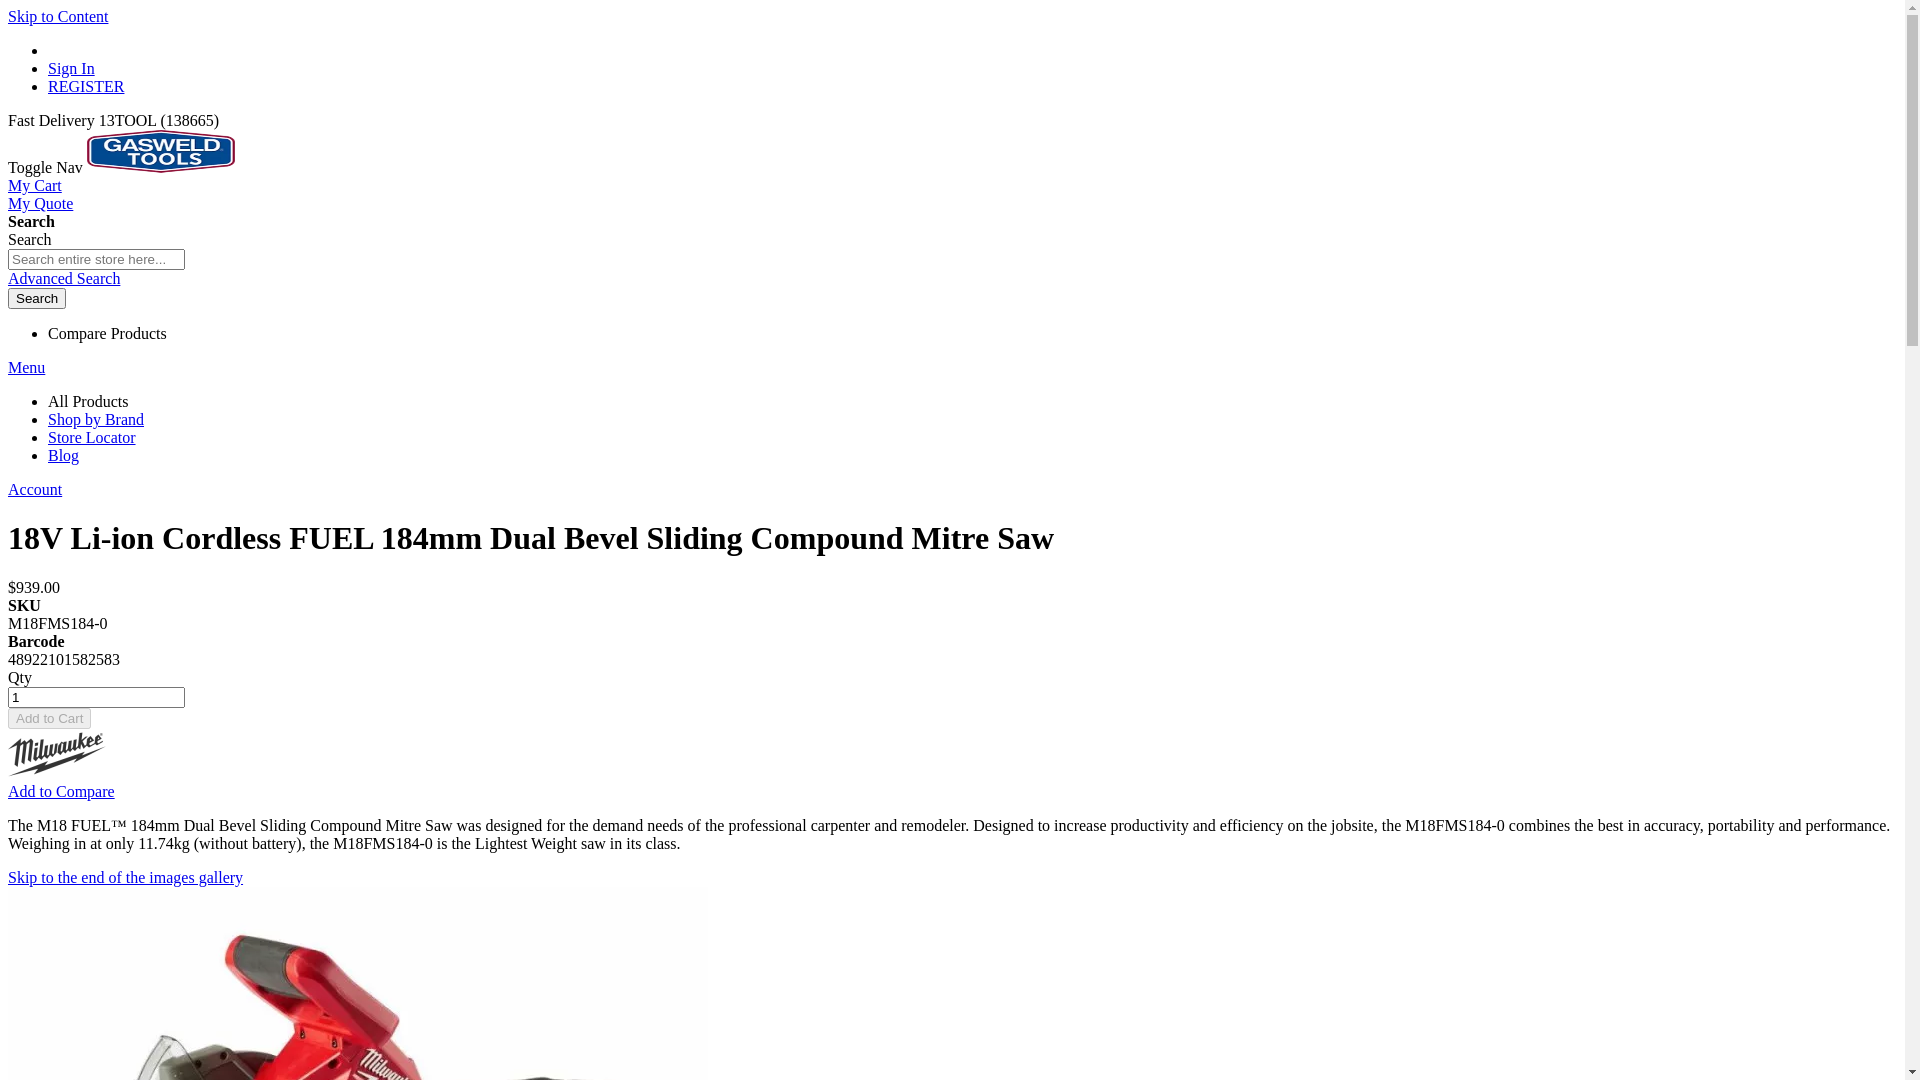 This screenshot has width=1920, height=1080. Describe the element at coordinates (96, 420) in the screenshot. I see `Shop by Brand` at that location.